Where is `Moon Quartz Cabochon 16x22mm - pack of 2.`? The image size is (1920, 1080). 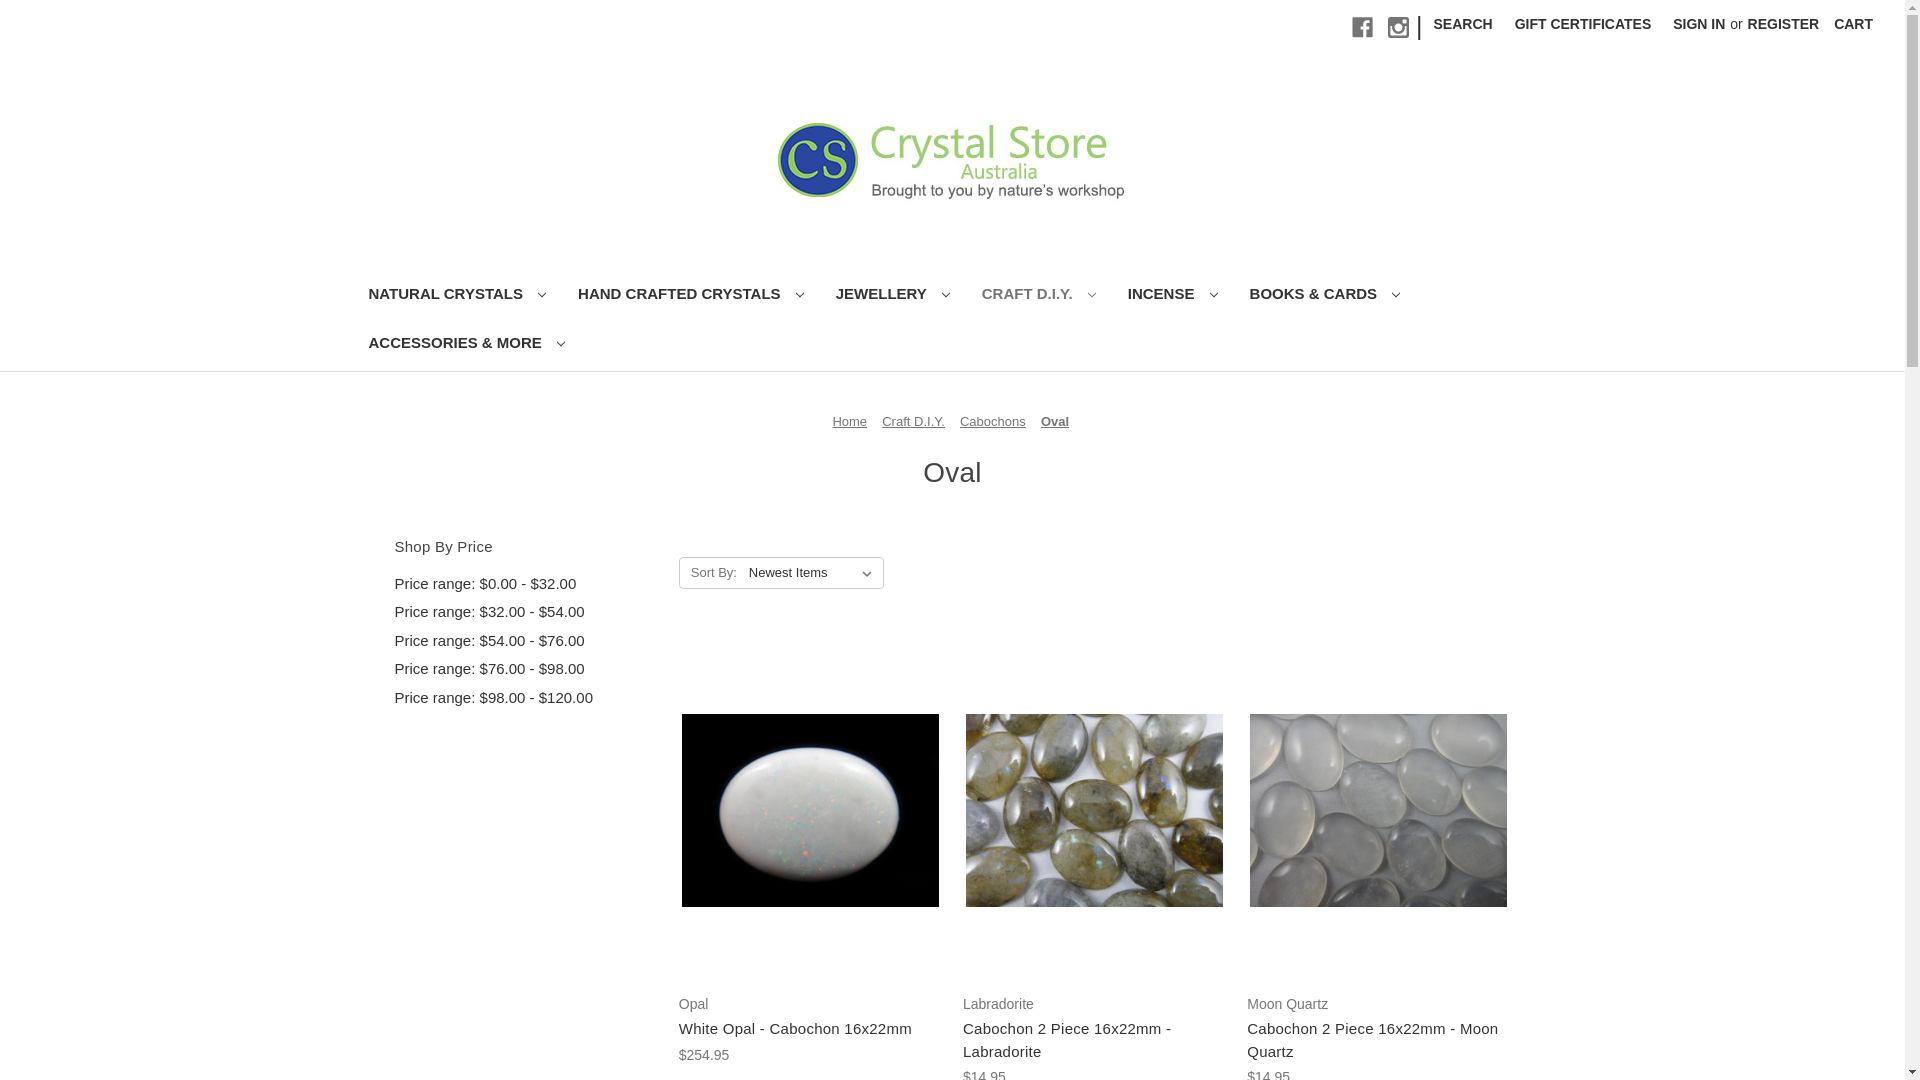 Moon Quartz Cabochon 16x22mm - pack of 2. is located at coordinates (1378, 810).